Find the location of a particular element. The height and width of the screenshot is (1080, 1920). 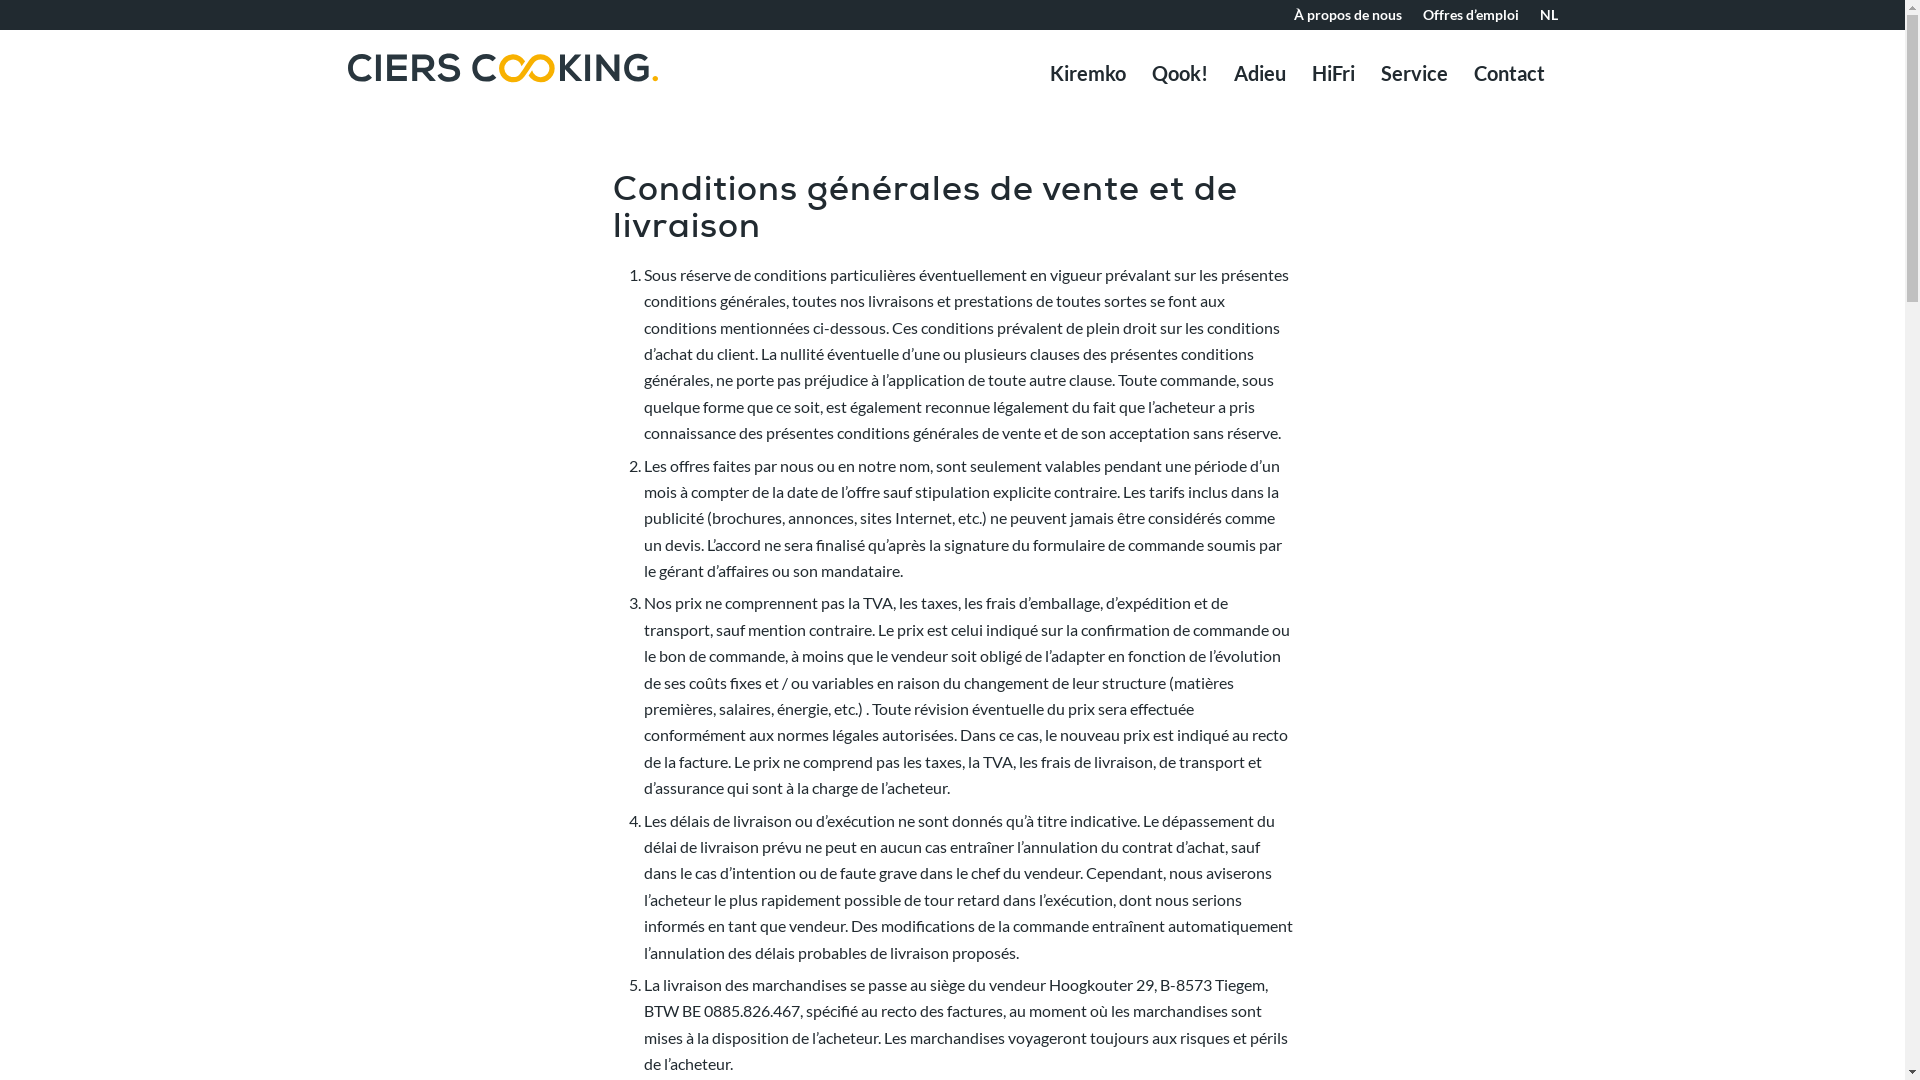

Qook! is located at coordinates (1179, 73).